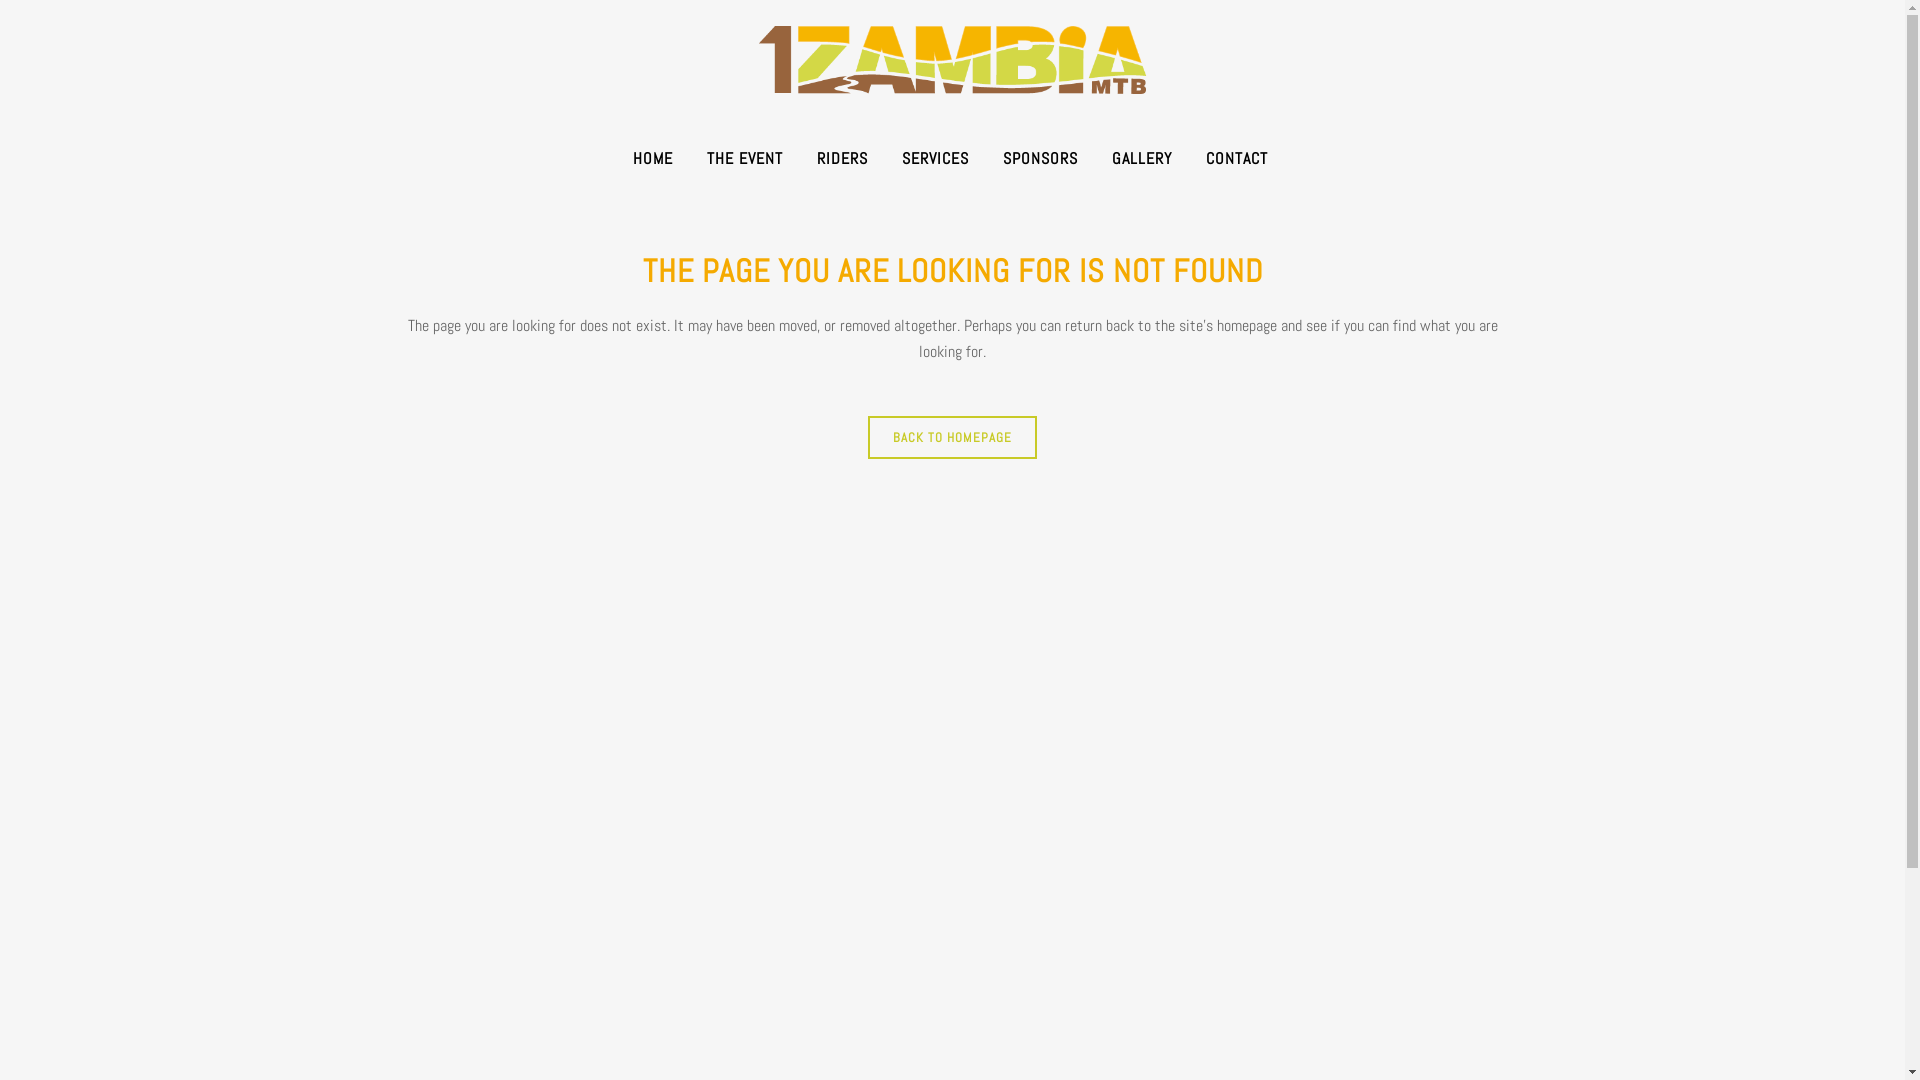 The image size is (1920, 1080). I want to click on HOME, so click(653, 159).